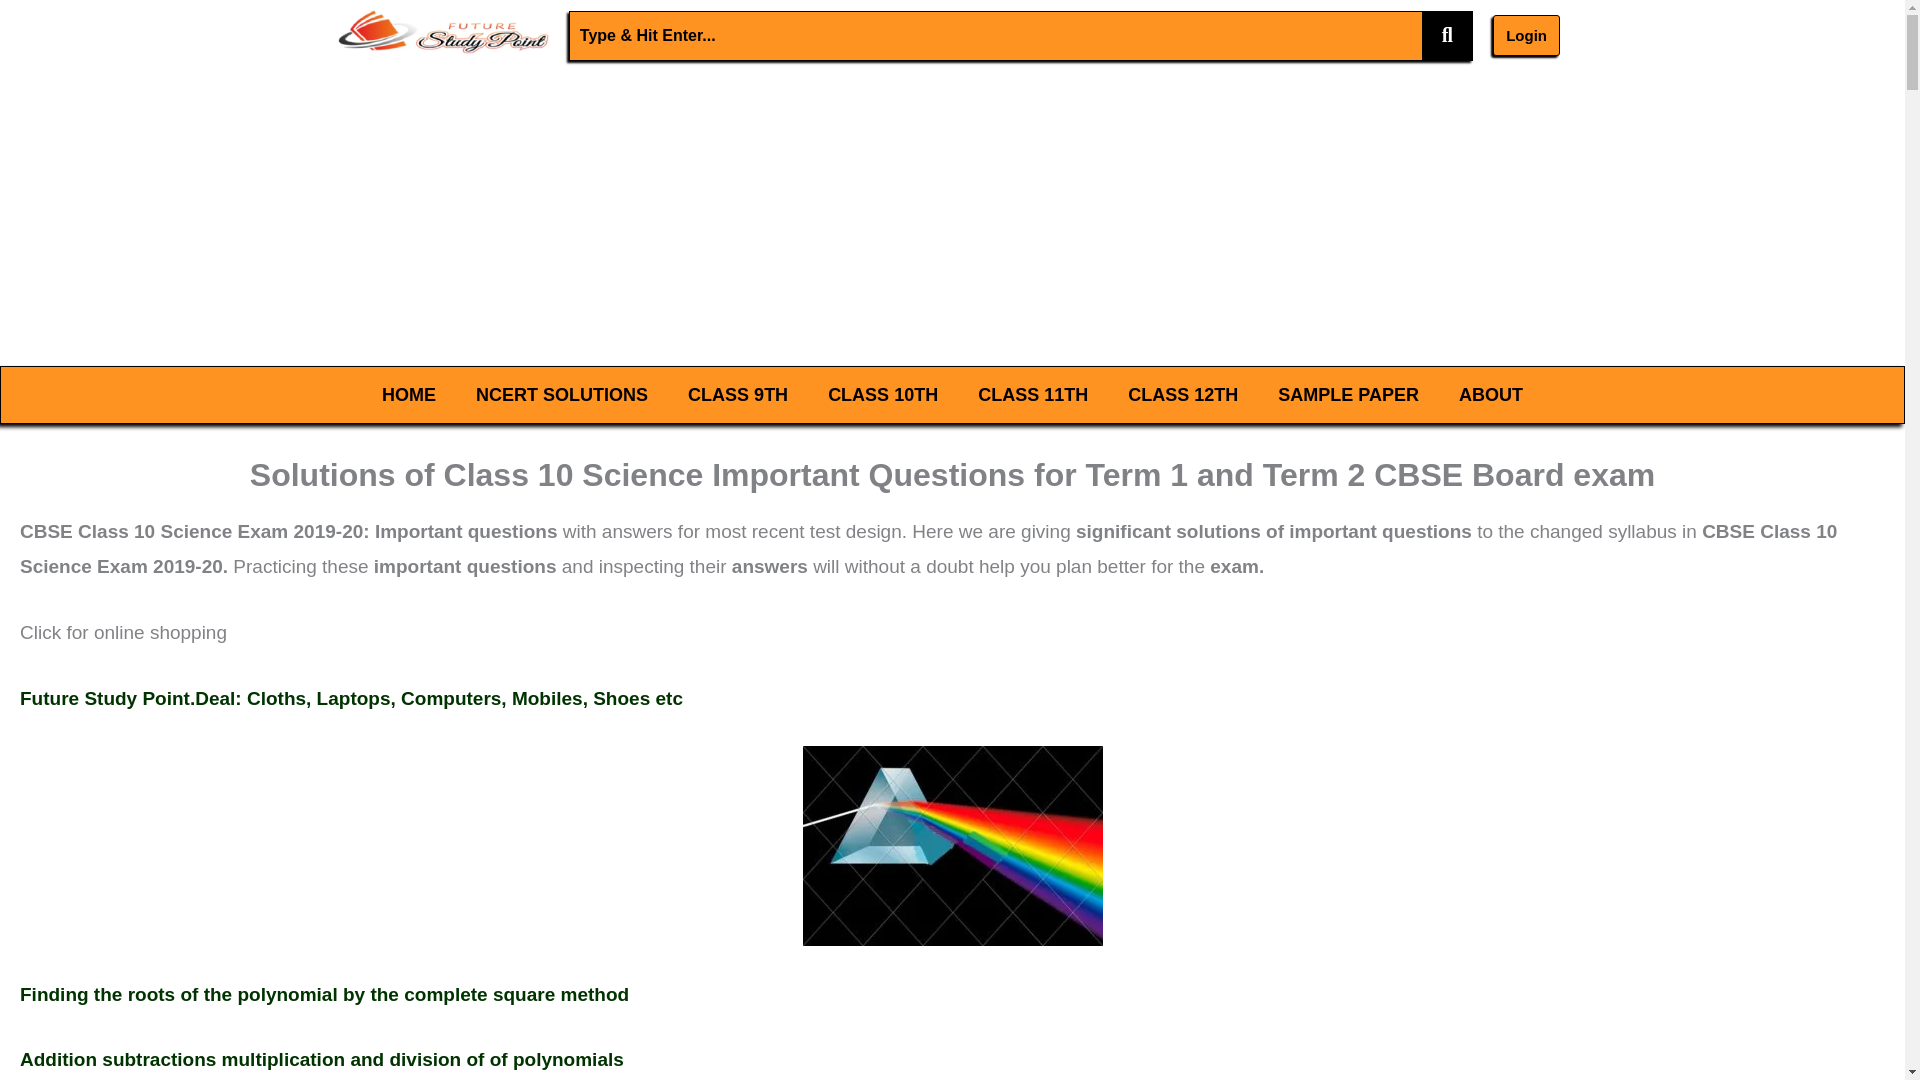  What do you see at coordinates (1032, 394) in the screenshot?
I see `CLASS 11TH` at bounding box center [1032, 394].